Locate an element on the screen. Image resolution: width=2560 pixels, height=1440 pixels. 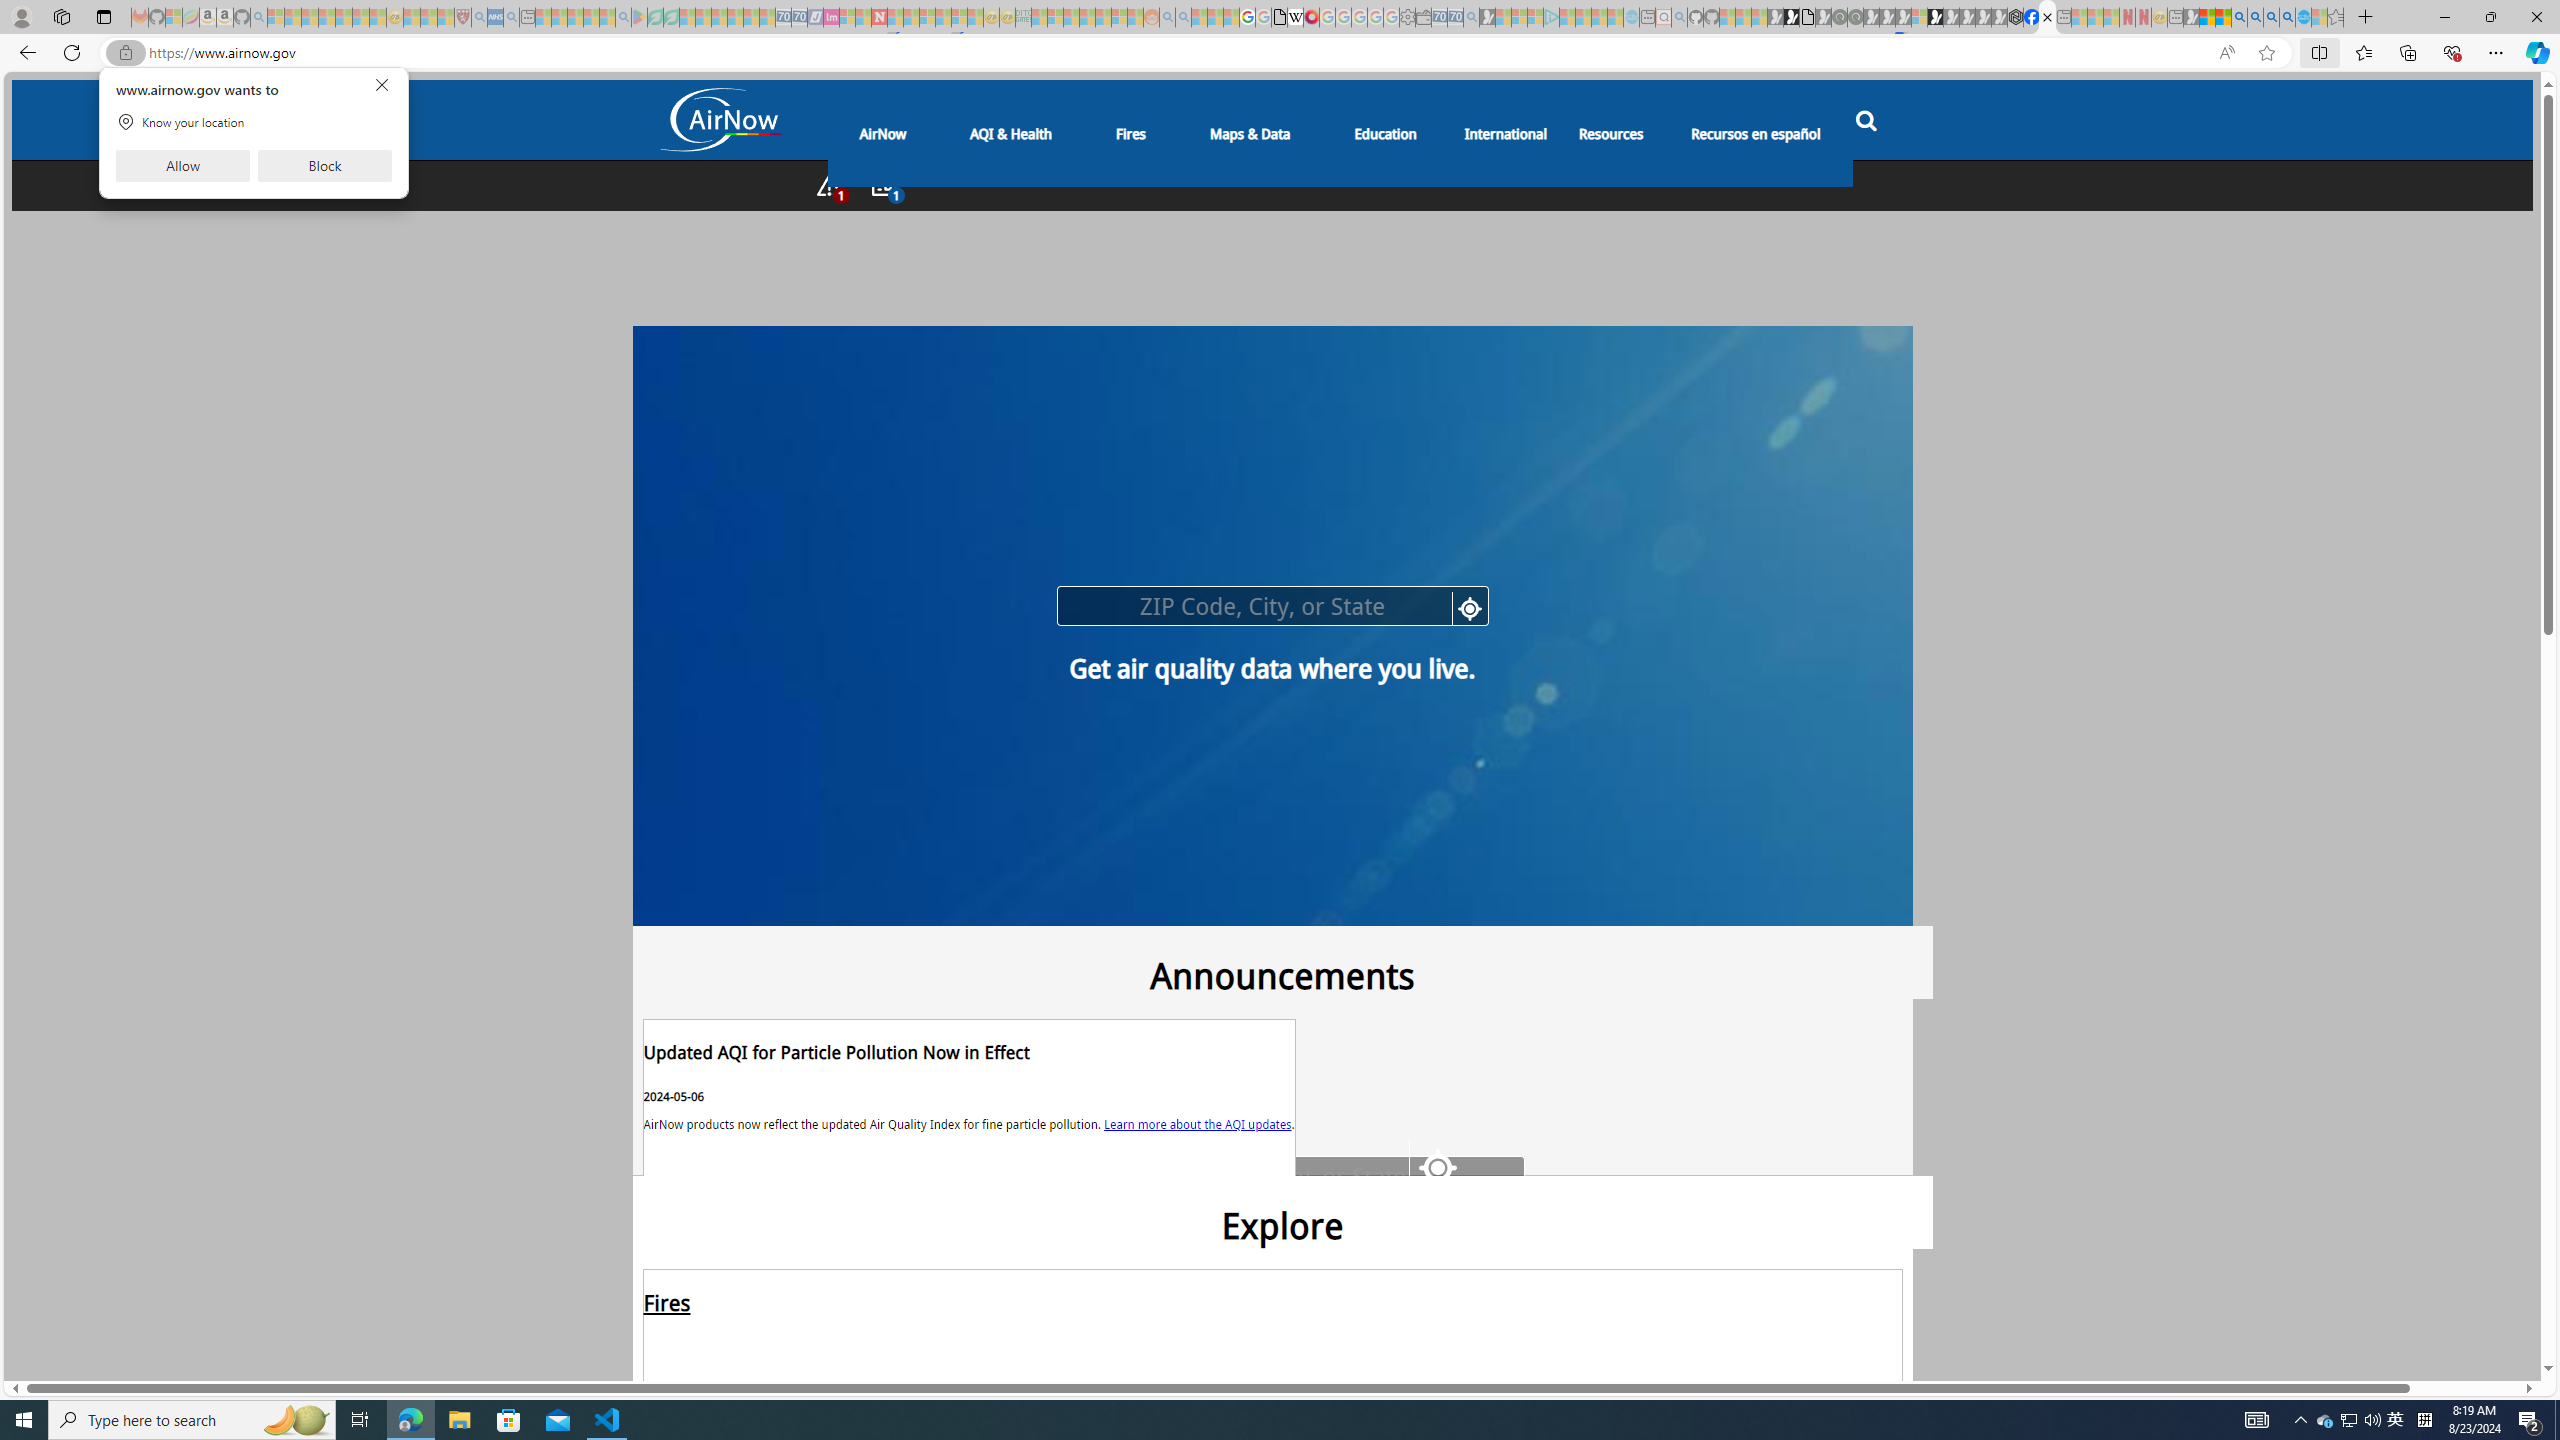
Air Now Logo is located at coordinates (718, 122).